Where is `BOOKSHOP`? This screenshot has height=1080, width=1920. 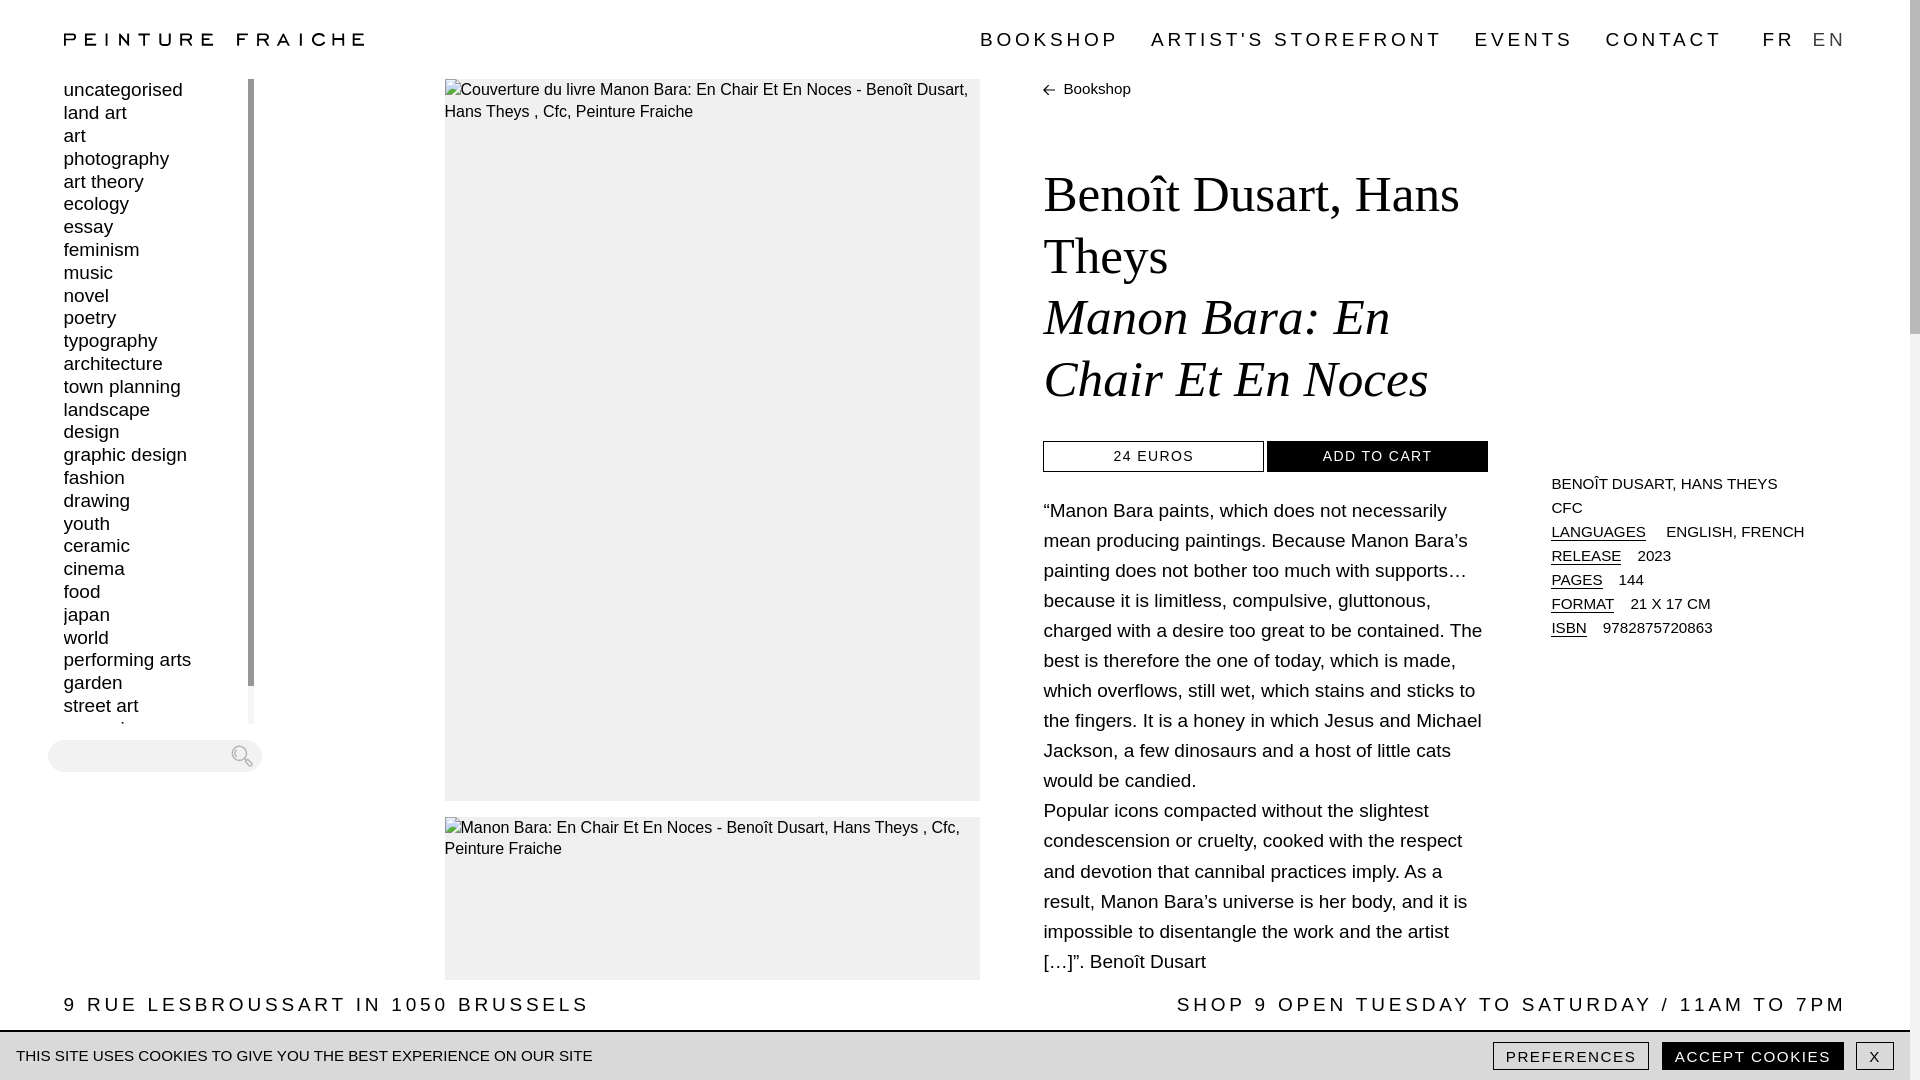 BOOKSHOP is located at coordinates (1049, 39).